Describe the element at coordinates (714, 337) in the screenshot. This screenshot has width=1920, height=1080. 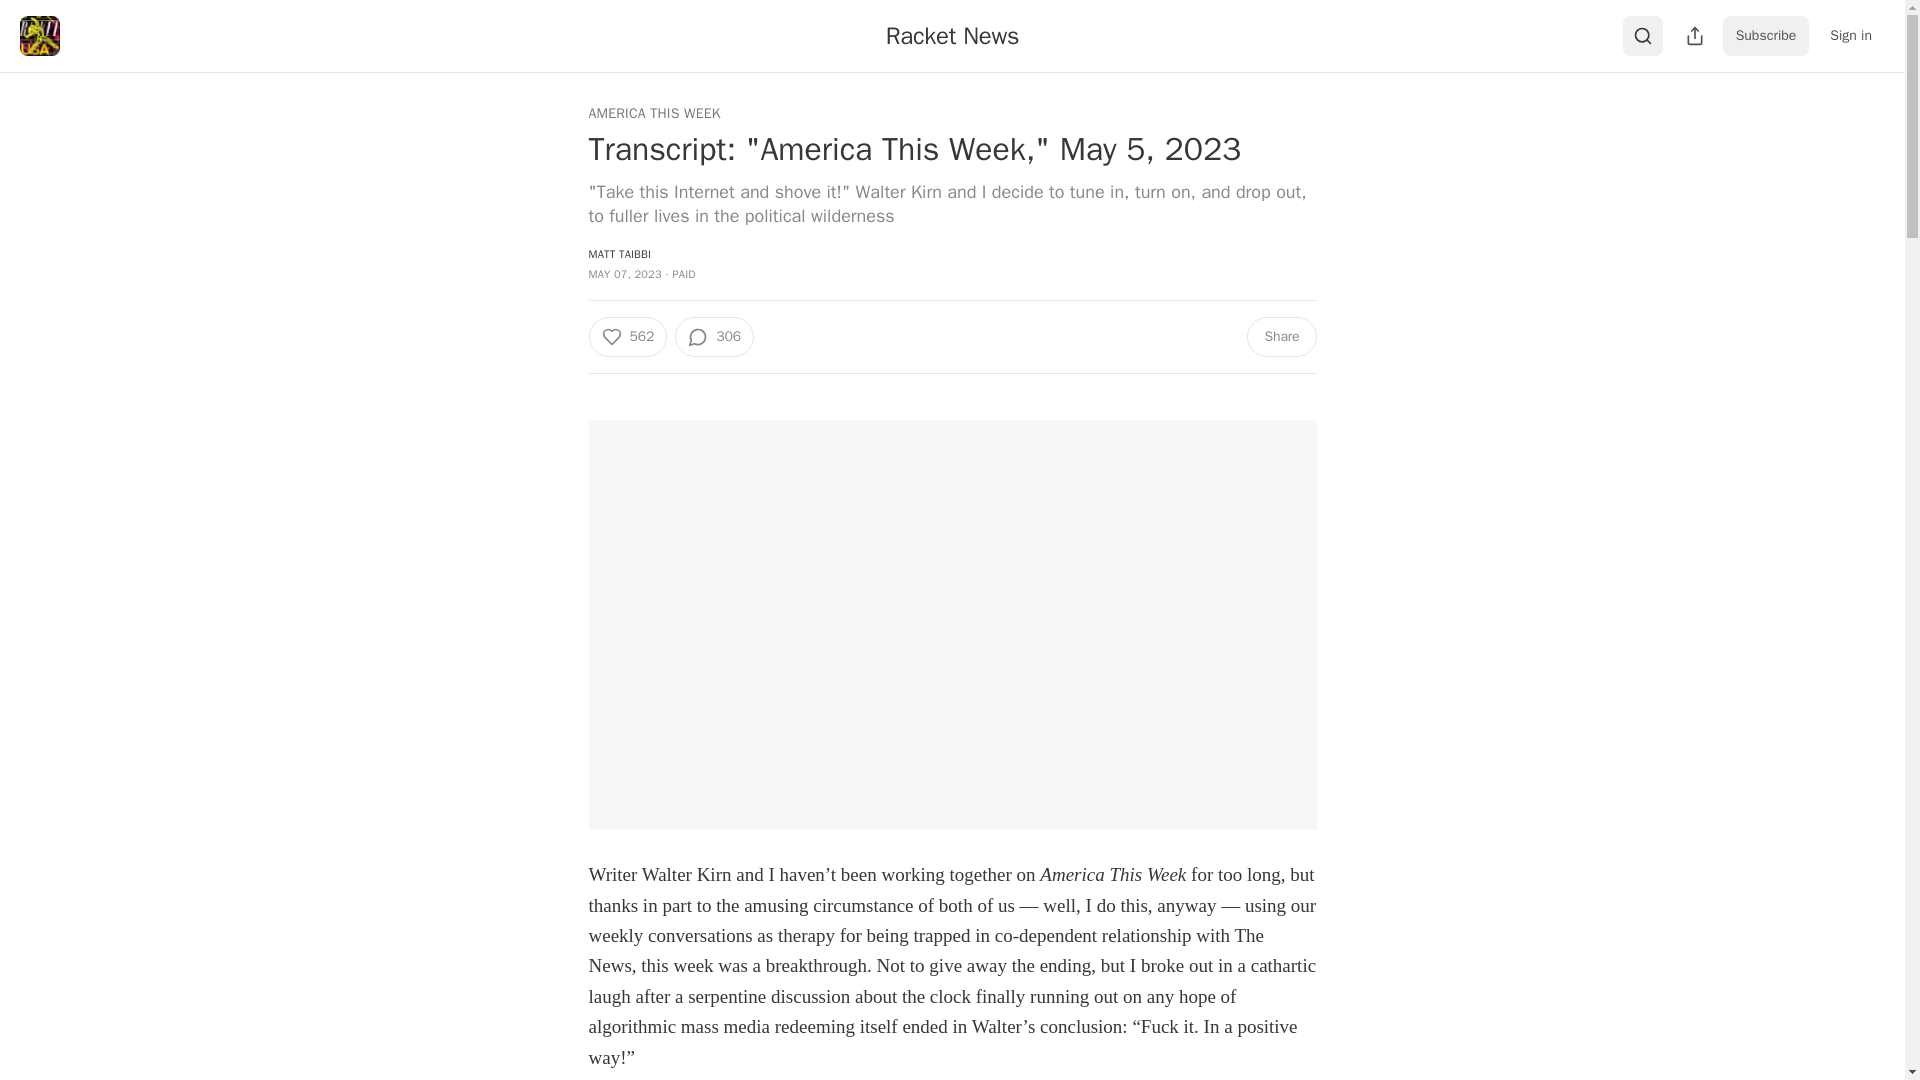
I see `306` at that location.